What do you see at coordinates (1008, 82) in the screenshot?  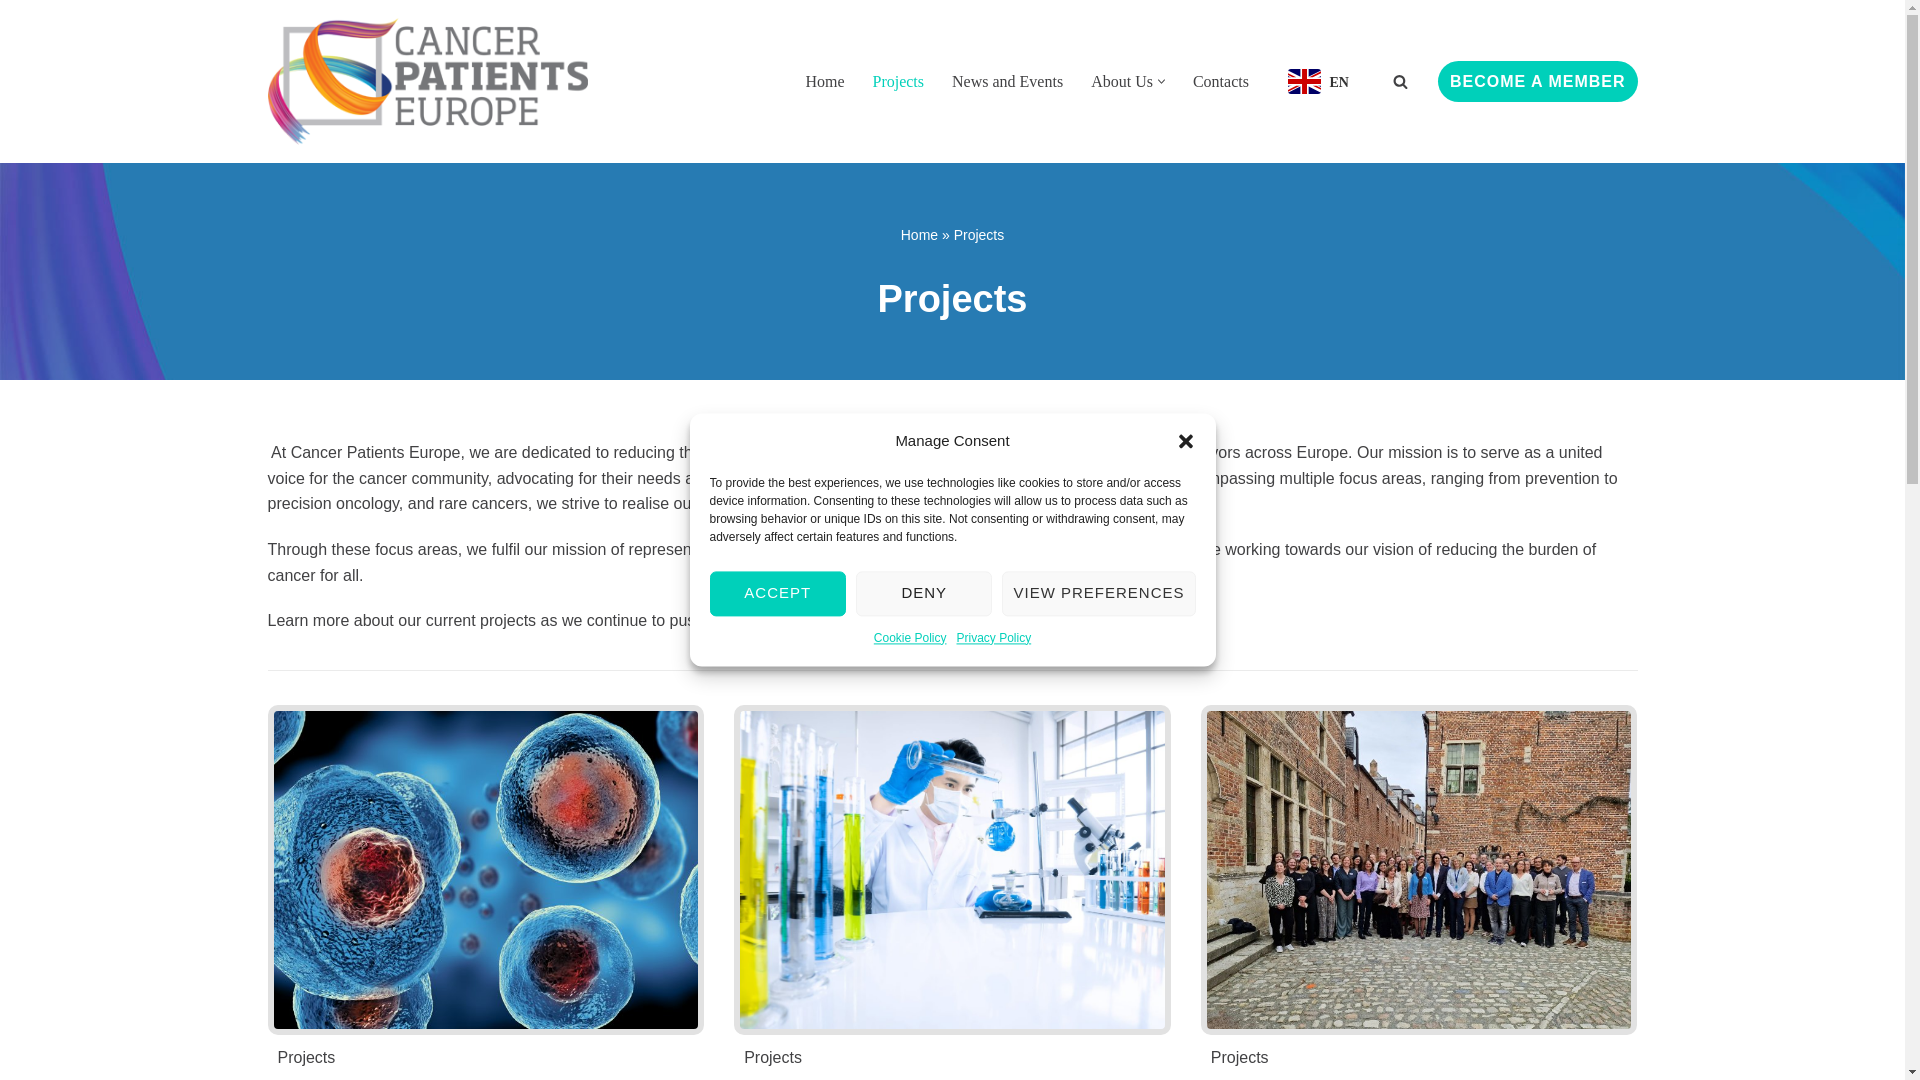 I see `News and Events` at bounding box center [1008, 82].